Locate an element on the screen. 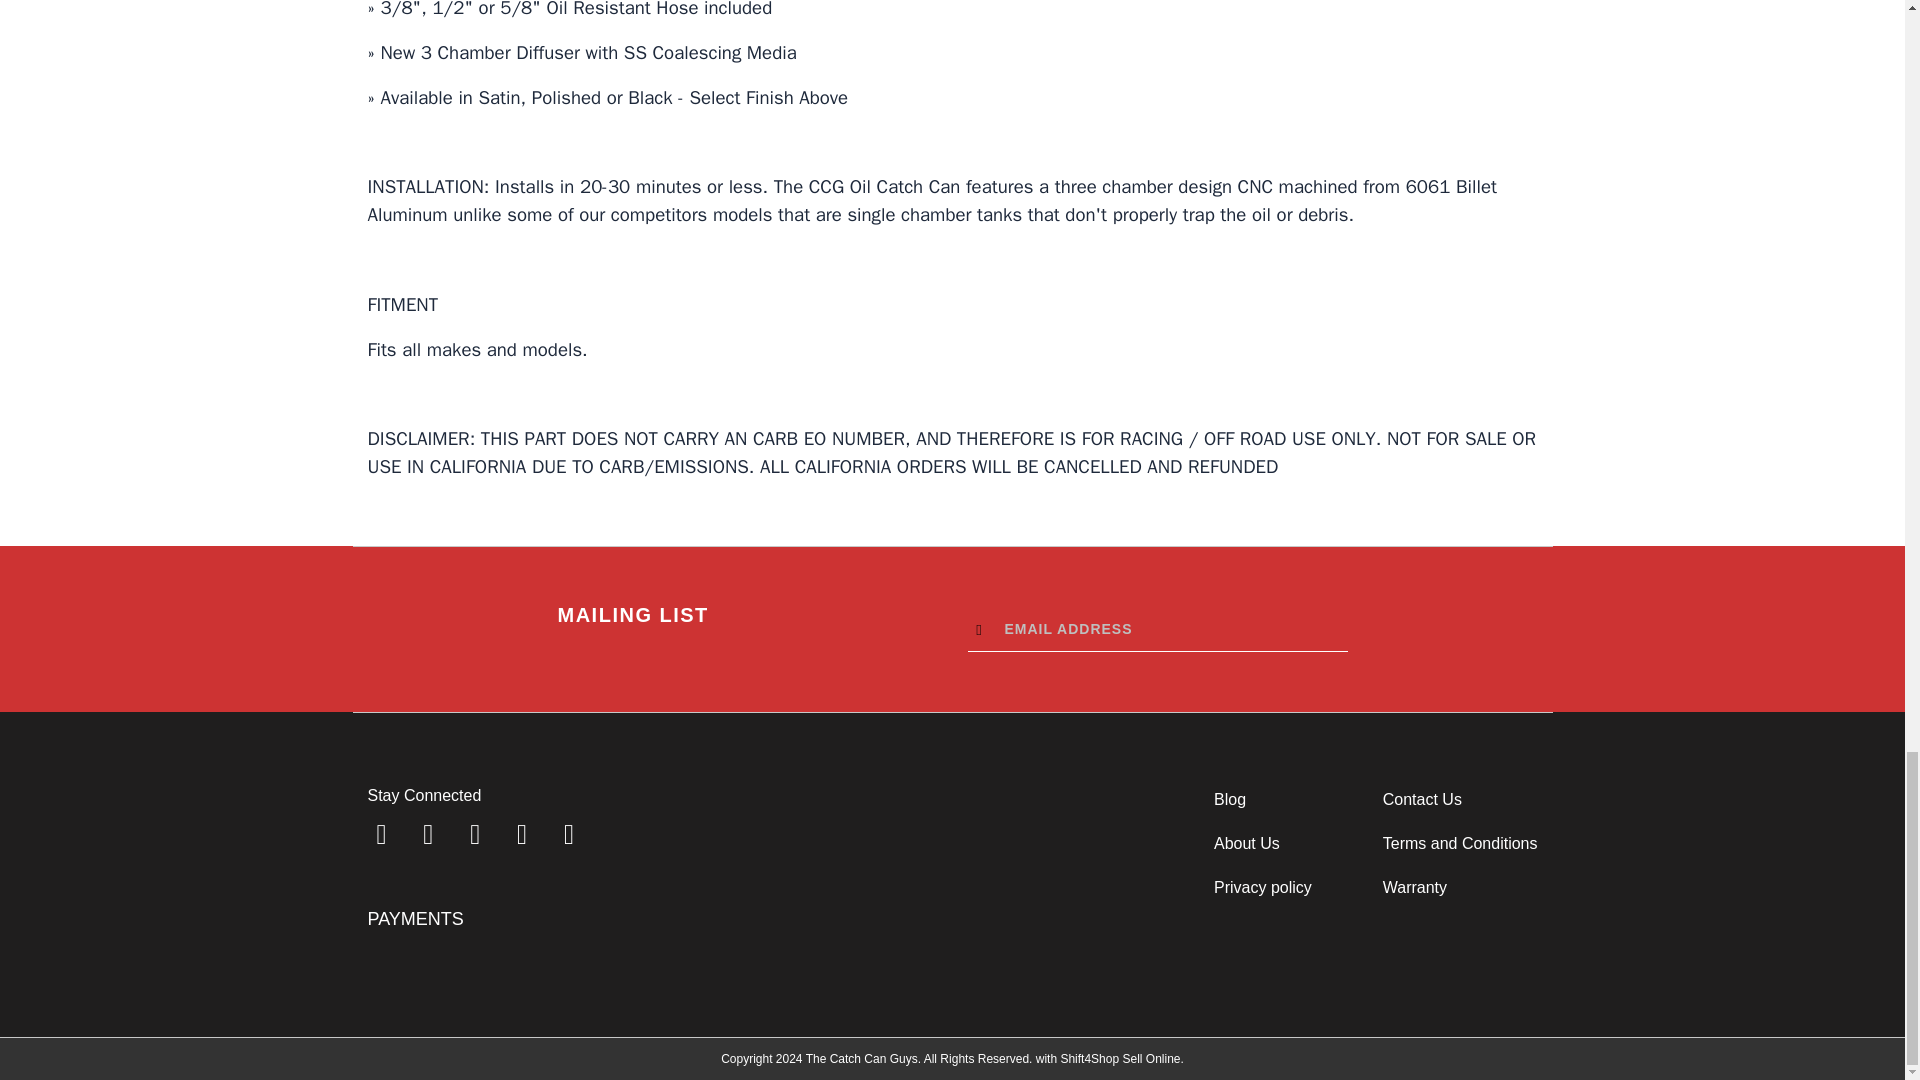 The height and width of the screenshot is (1080, 1920). Follow Us on Pinterest is located at coordinates (522, 834).